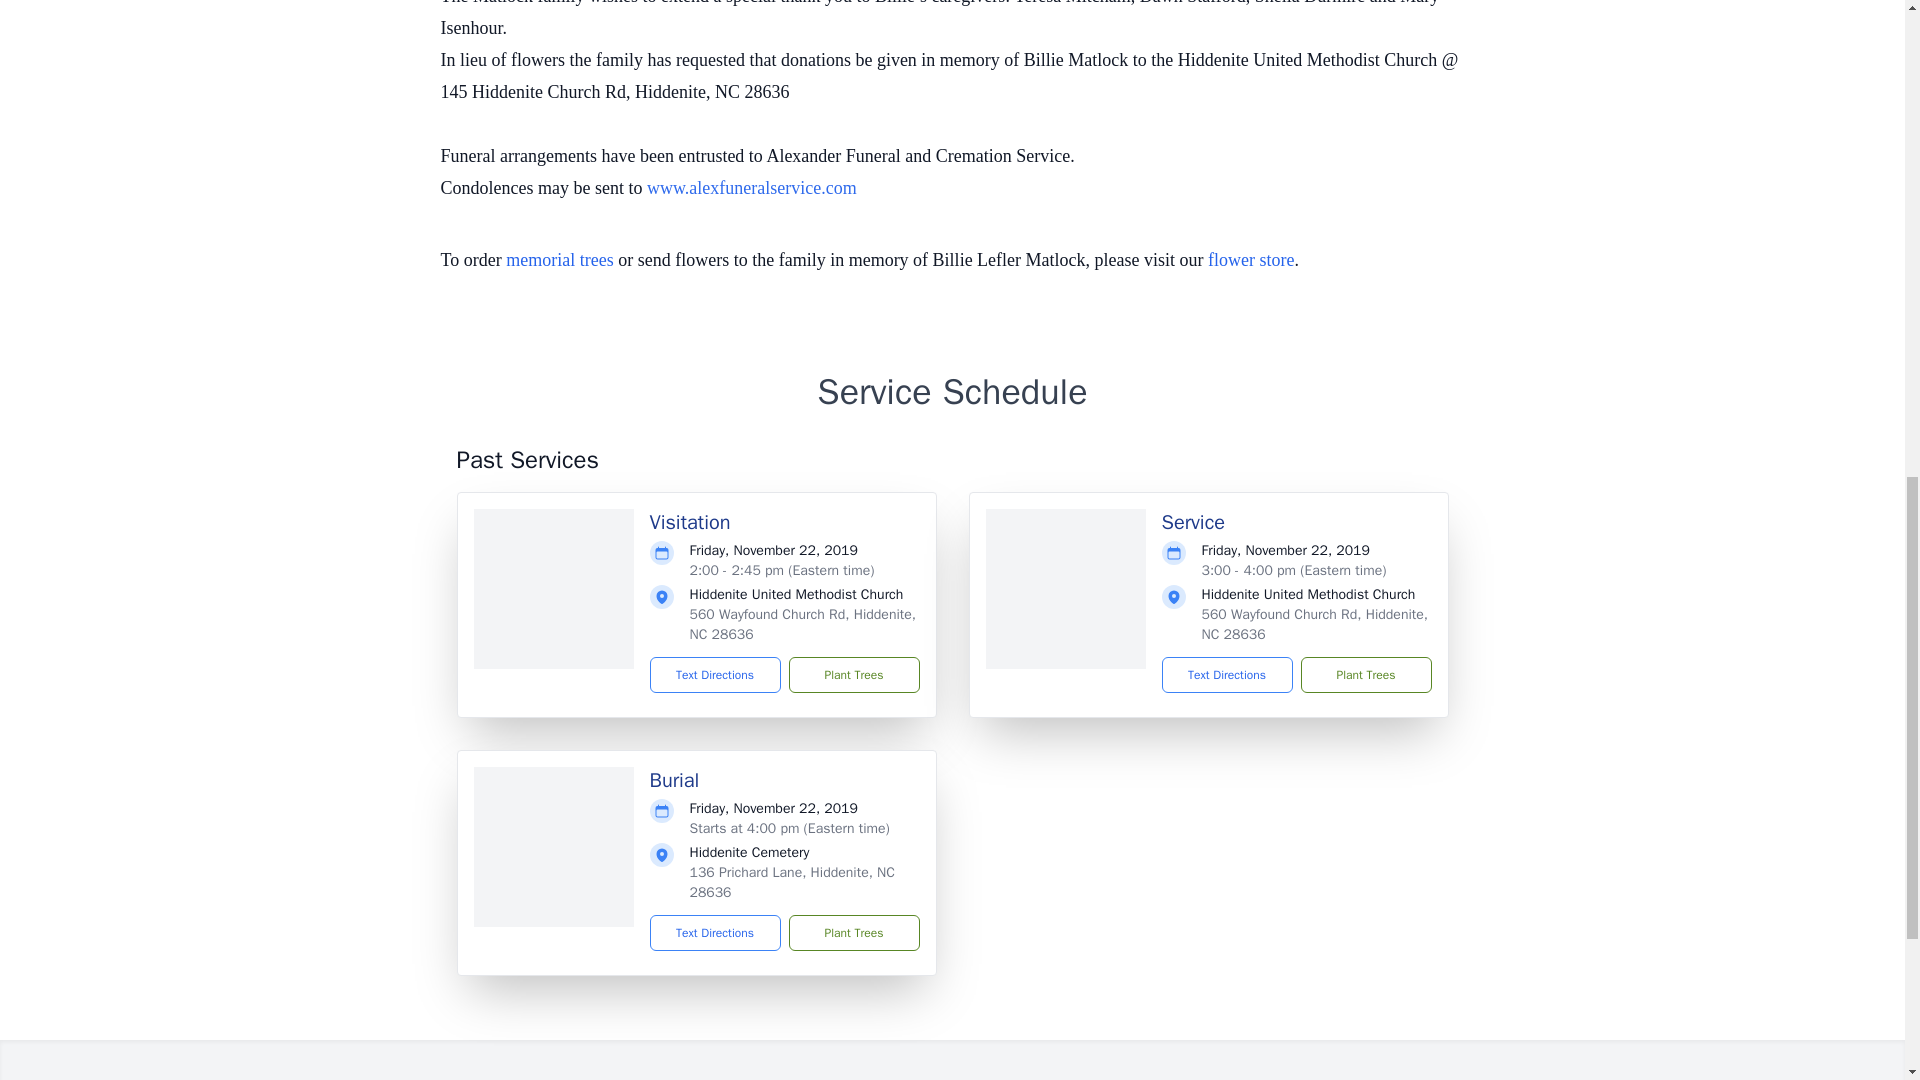  Describe the element at coordinates (1250, 260) in the screenshot. I see `flower store` at that location.